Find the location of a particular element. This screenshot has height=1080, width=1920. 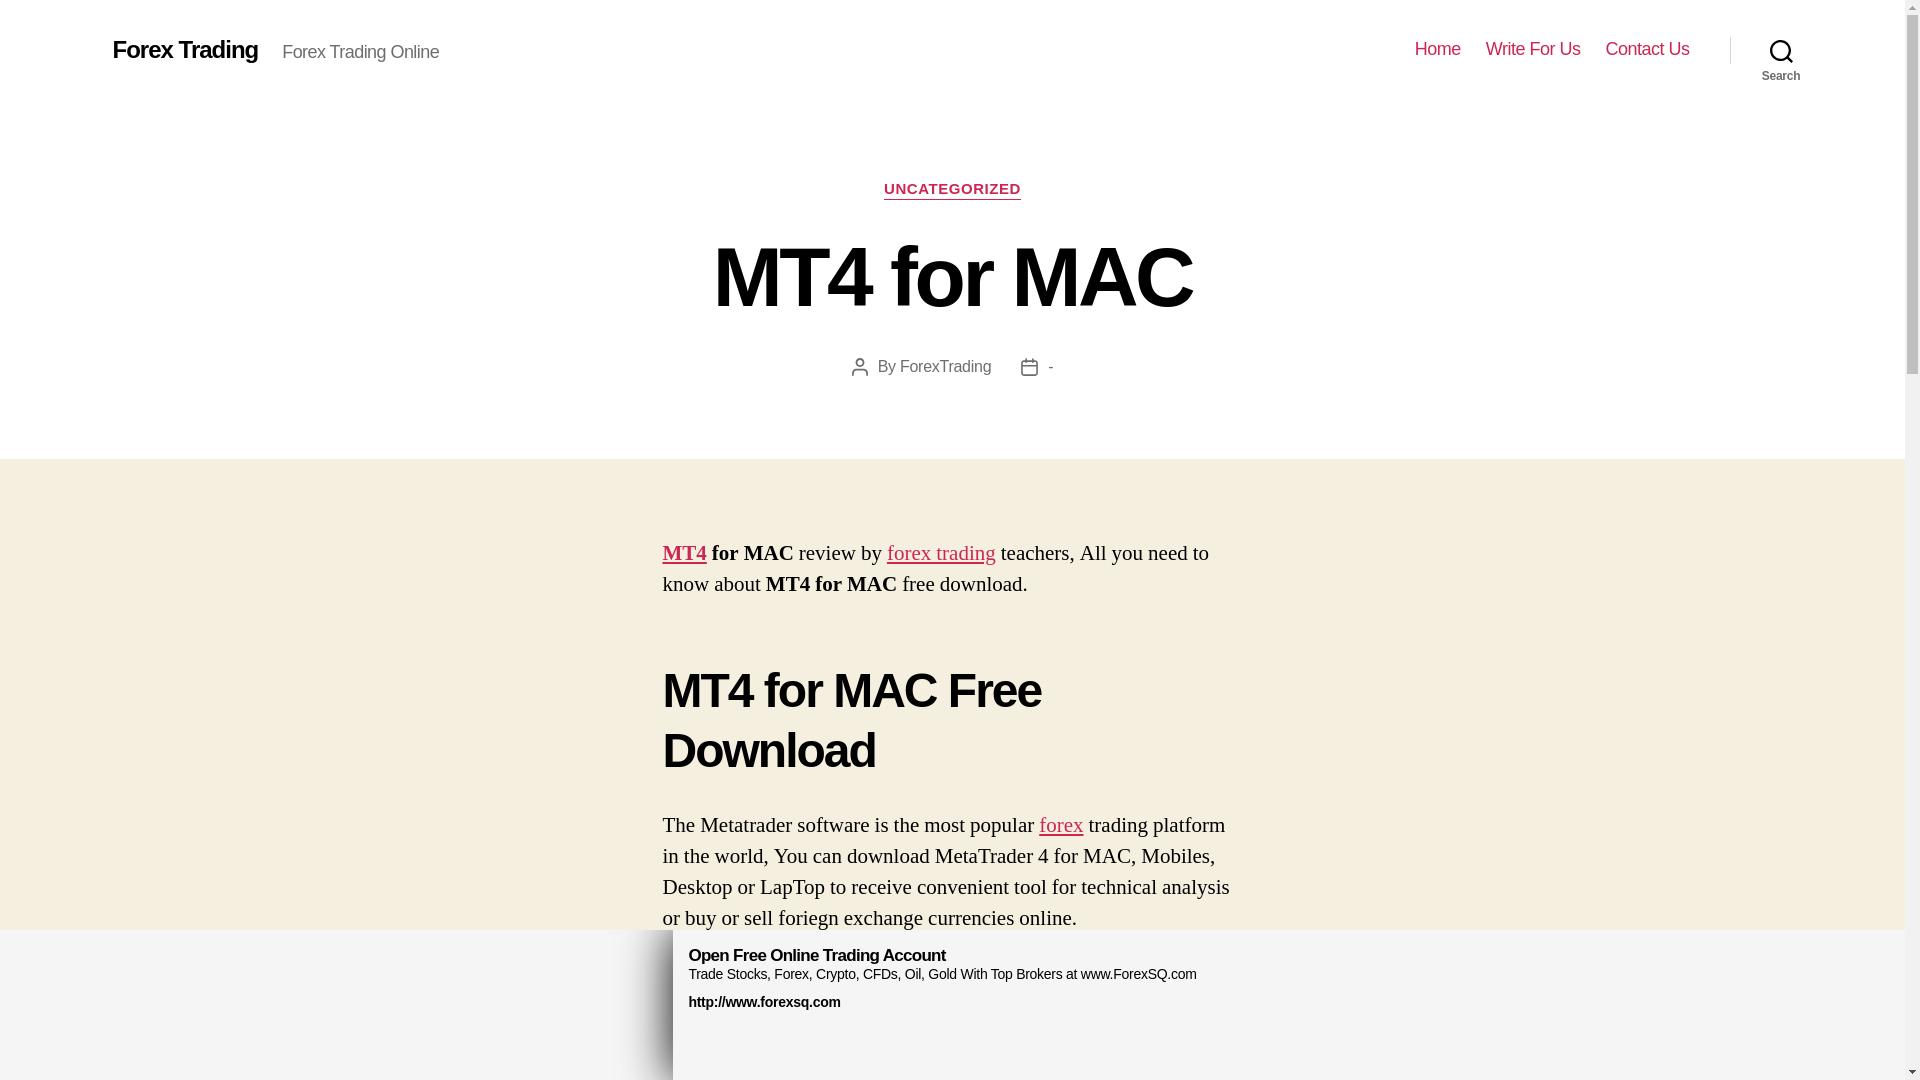

UNCATEGORIZED is located at coordinates (952, 190).